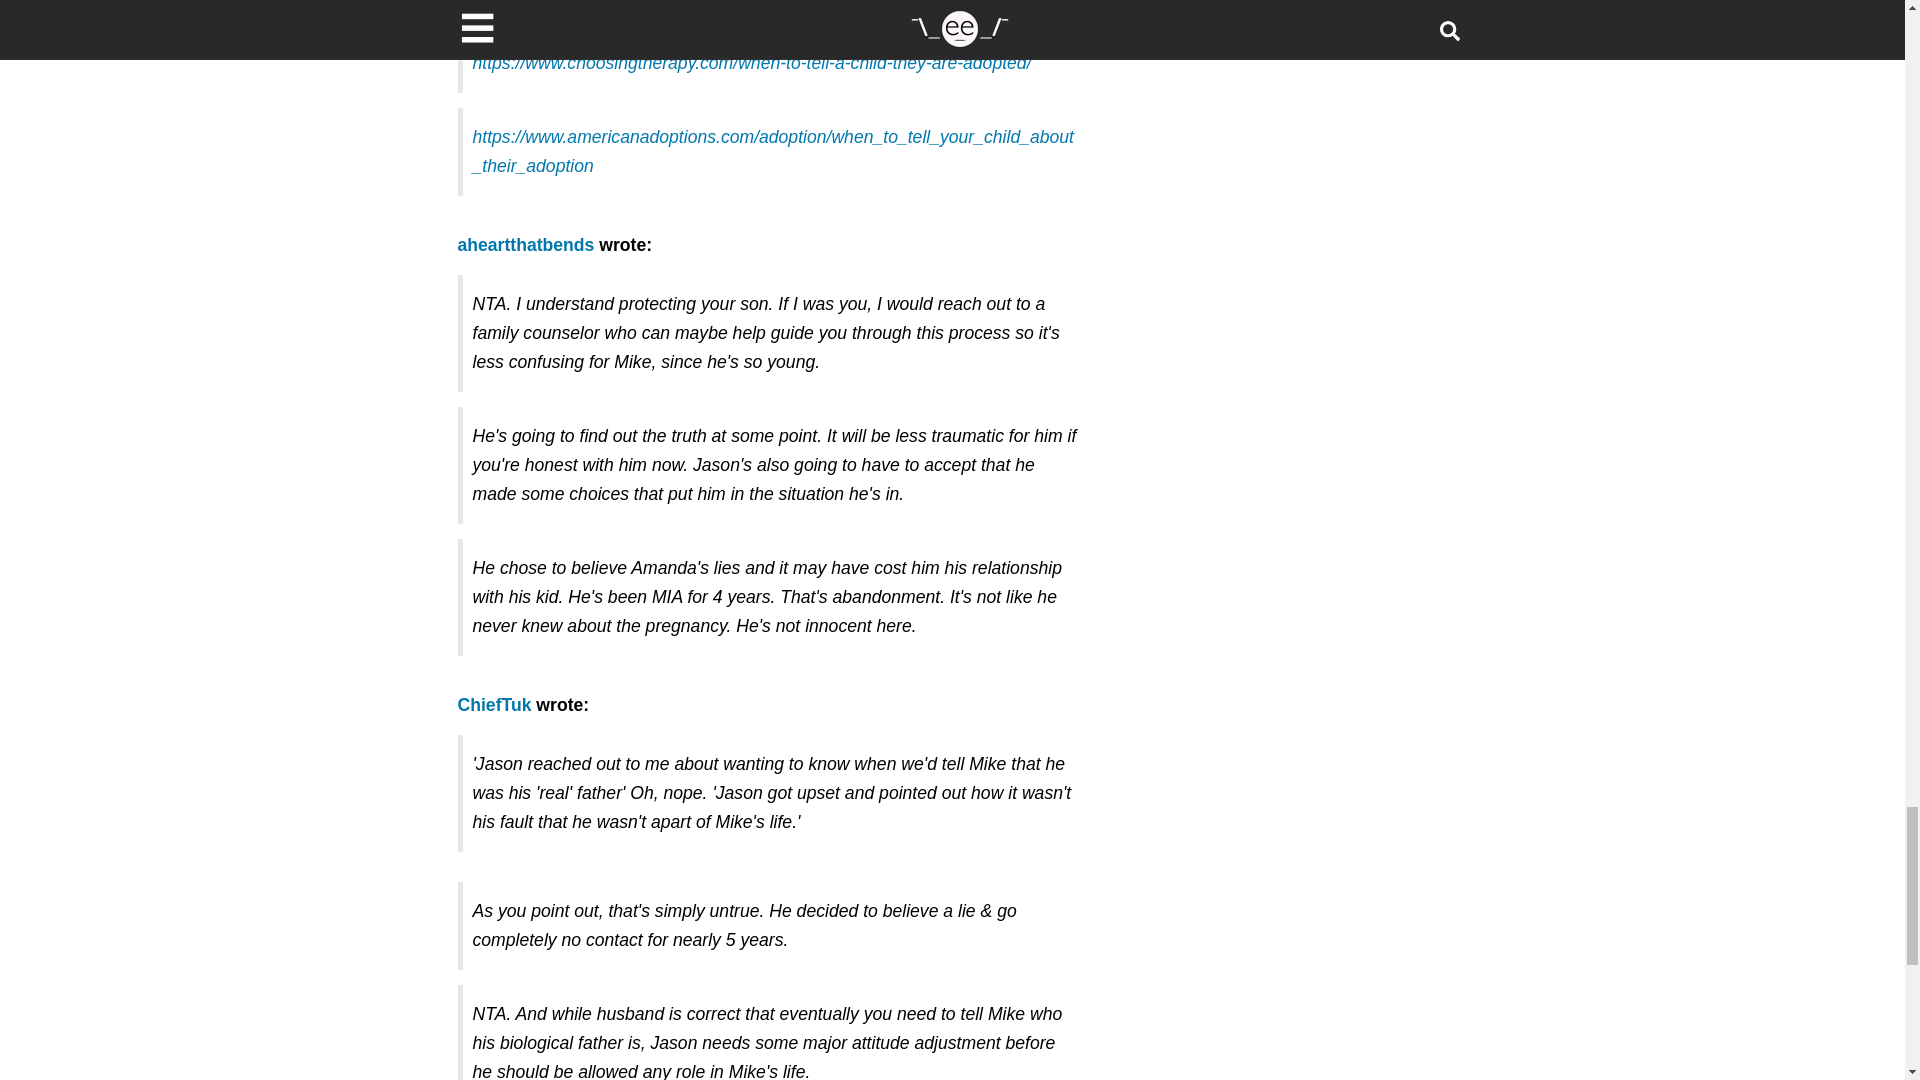 The image size is (1920, 1080). Describe the element at coordinates (526, 244) in the screenshot. I see `aheartthatbends` at that location.